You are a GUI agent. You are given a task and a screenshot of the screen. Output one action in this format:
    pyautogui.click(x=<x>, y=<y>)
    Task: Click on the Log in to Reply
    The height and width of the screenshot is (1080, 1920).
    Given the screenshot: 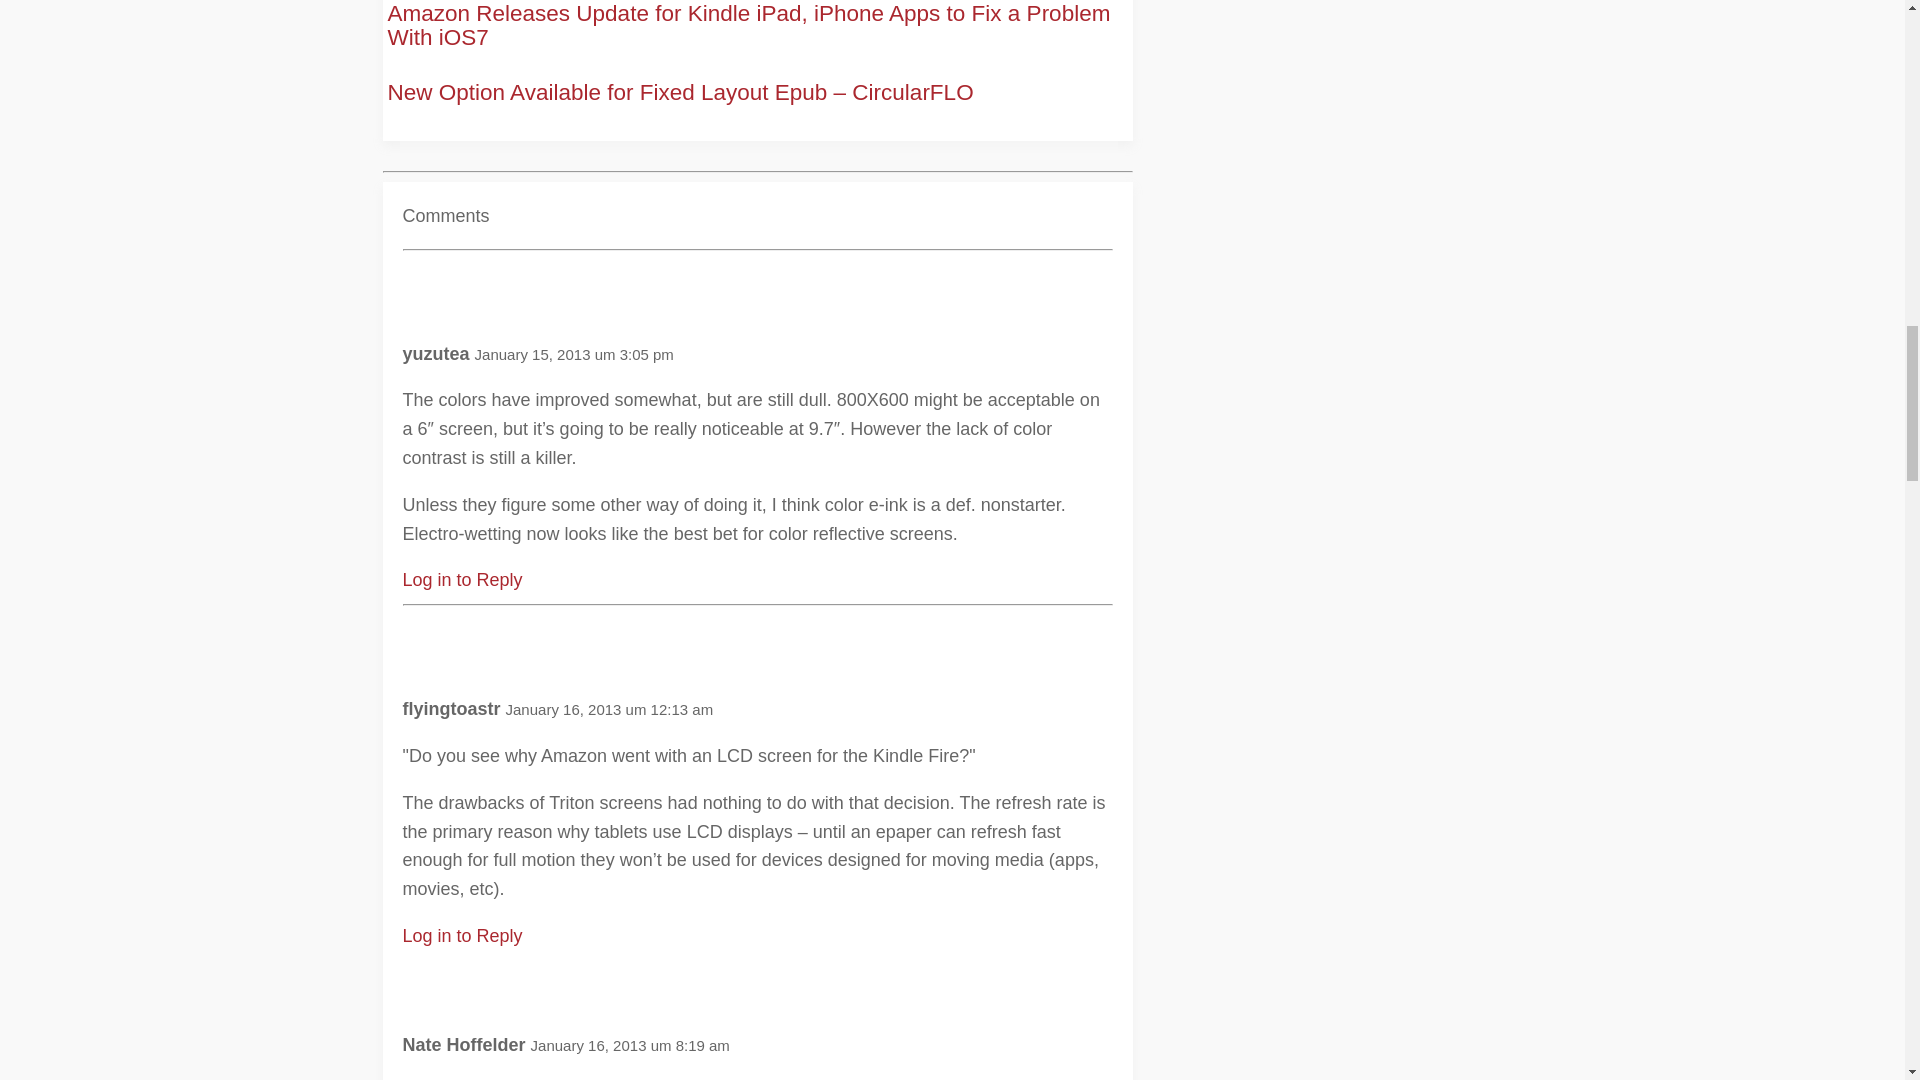 What is the action you would take?
    pyautogui.click(x=462, y=580)
    